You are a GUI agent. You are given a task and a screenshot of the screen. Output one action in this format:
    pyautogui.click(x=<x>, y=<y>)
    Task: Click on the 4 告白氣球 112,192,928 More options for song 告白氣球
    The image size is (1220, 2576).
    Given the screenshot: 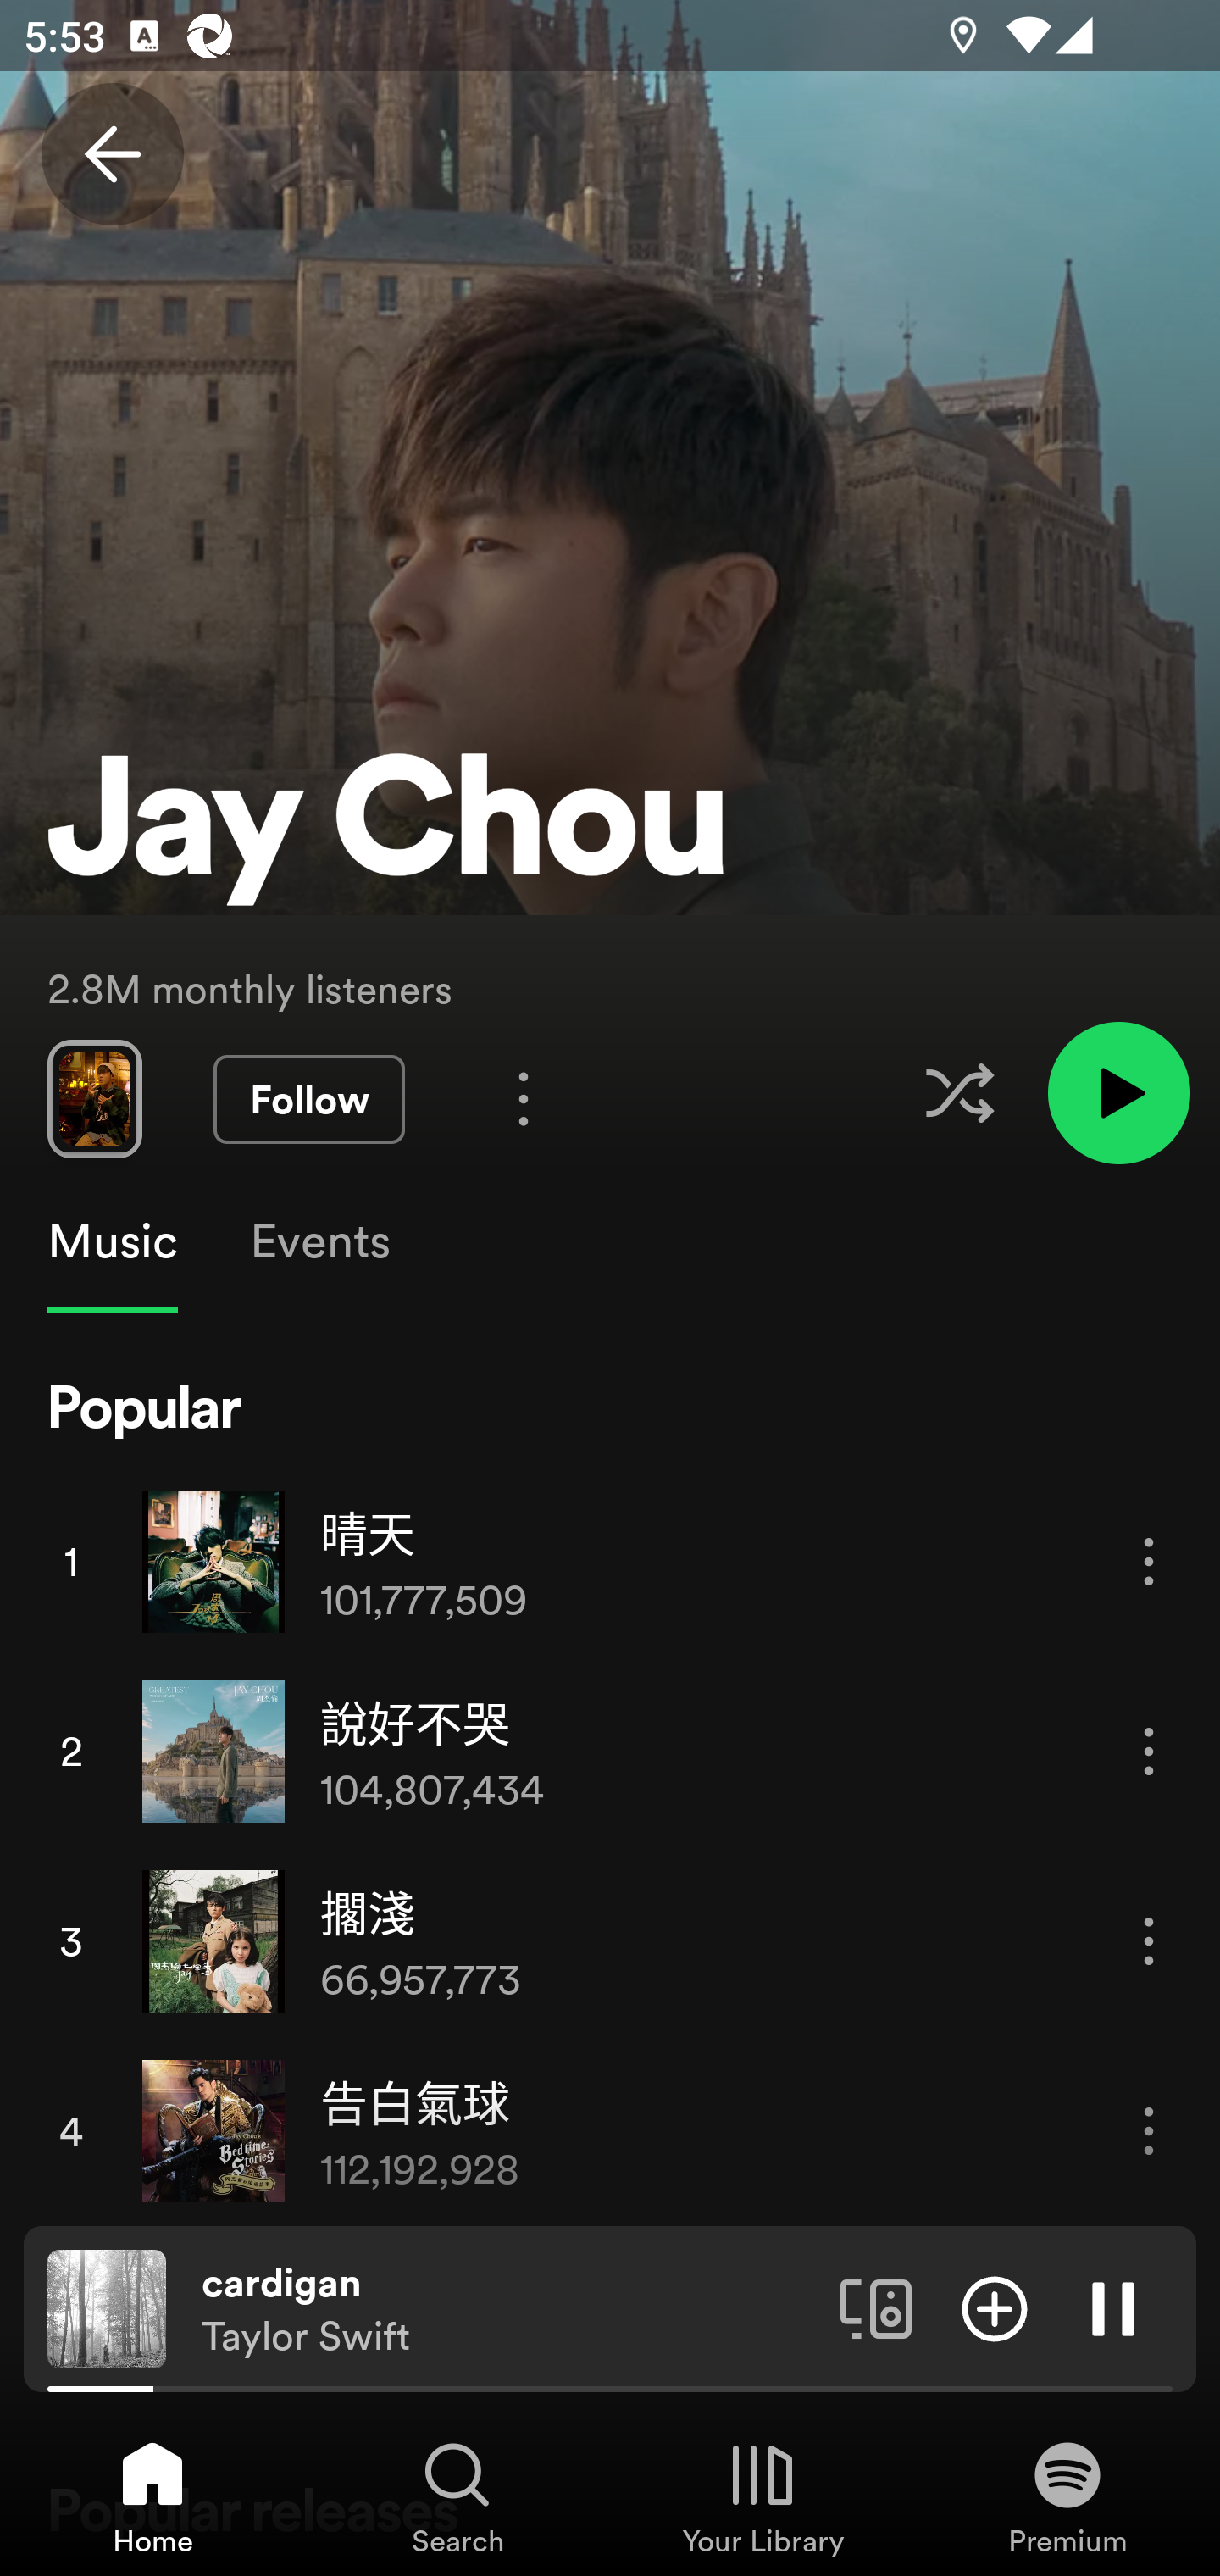 What is the action you would take?
    pyautogui.click(x=610, y=2130)
    